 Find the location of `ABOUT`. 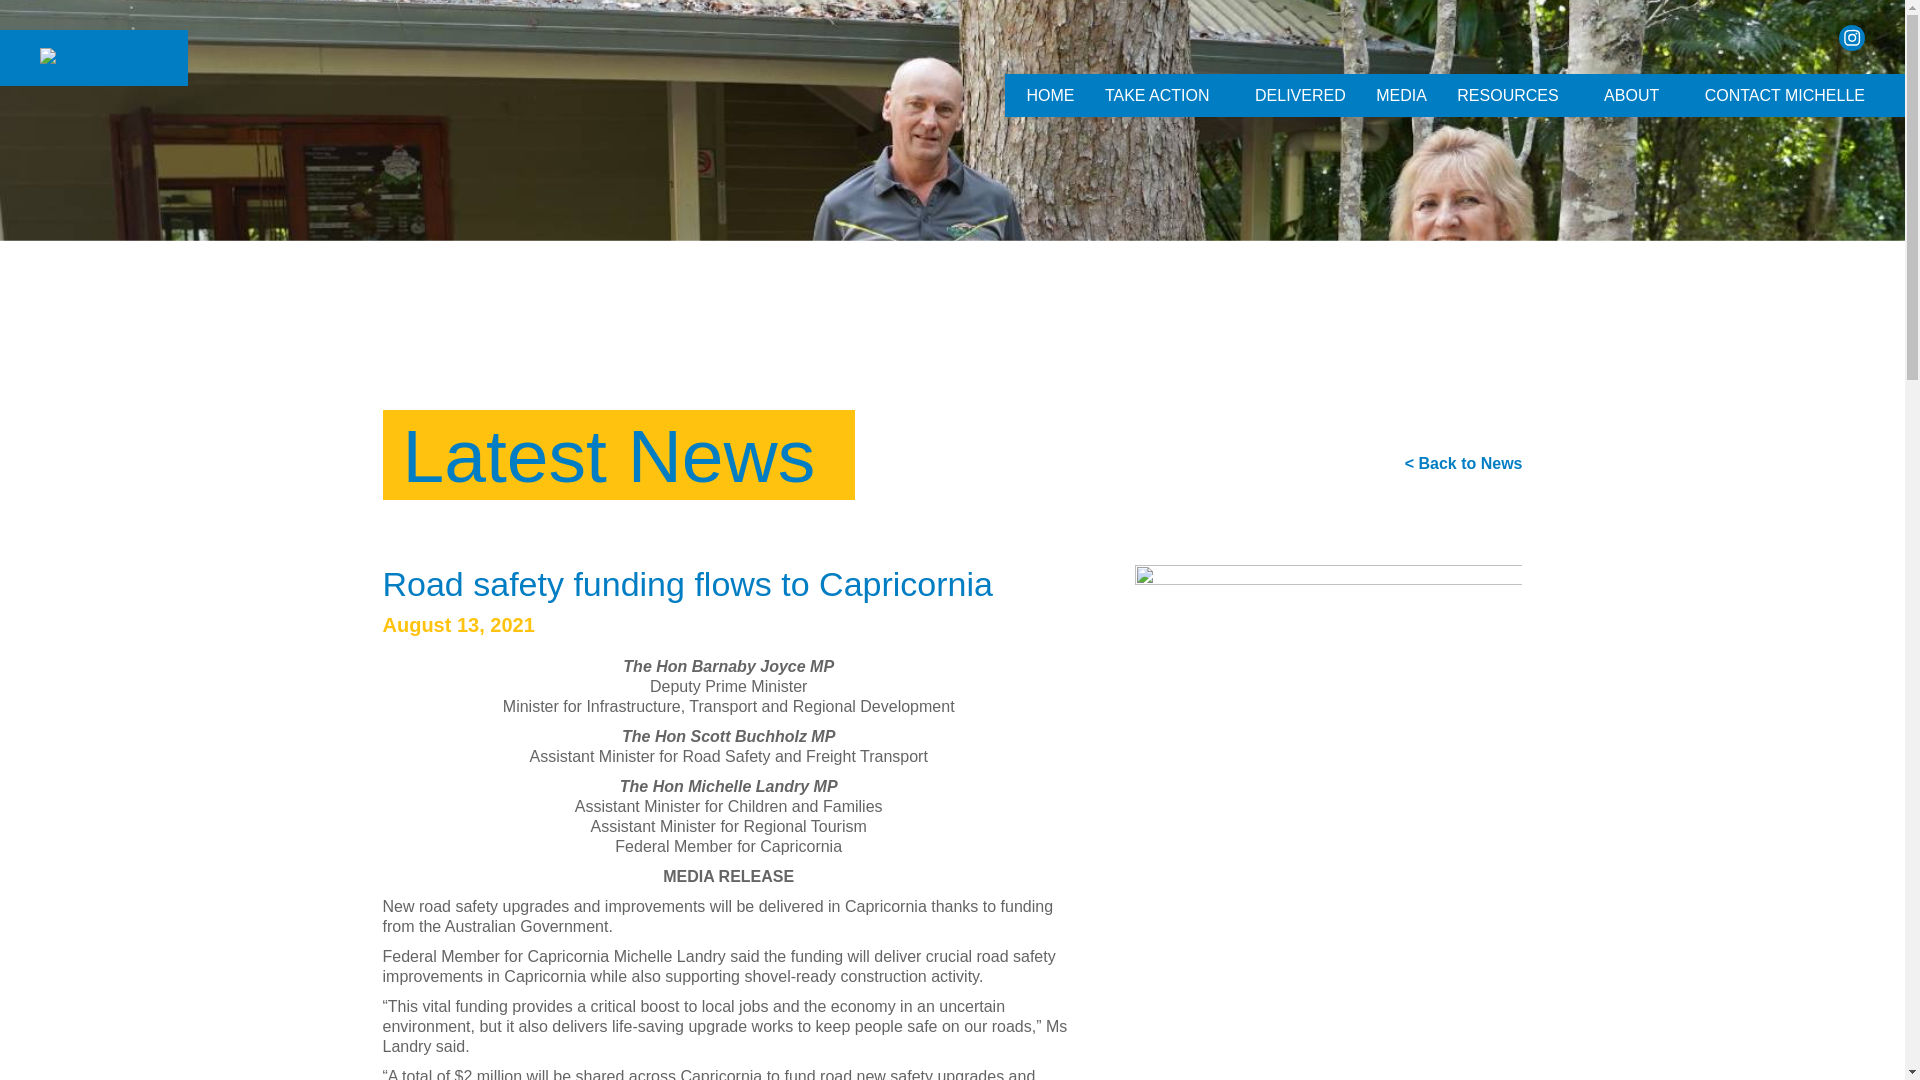

ABOUT is located at coordinates (1632, 94).